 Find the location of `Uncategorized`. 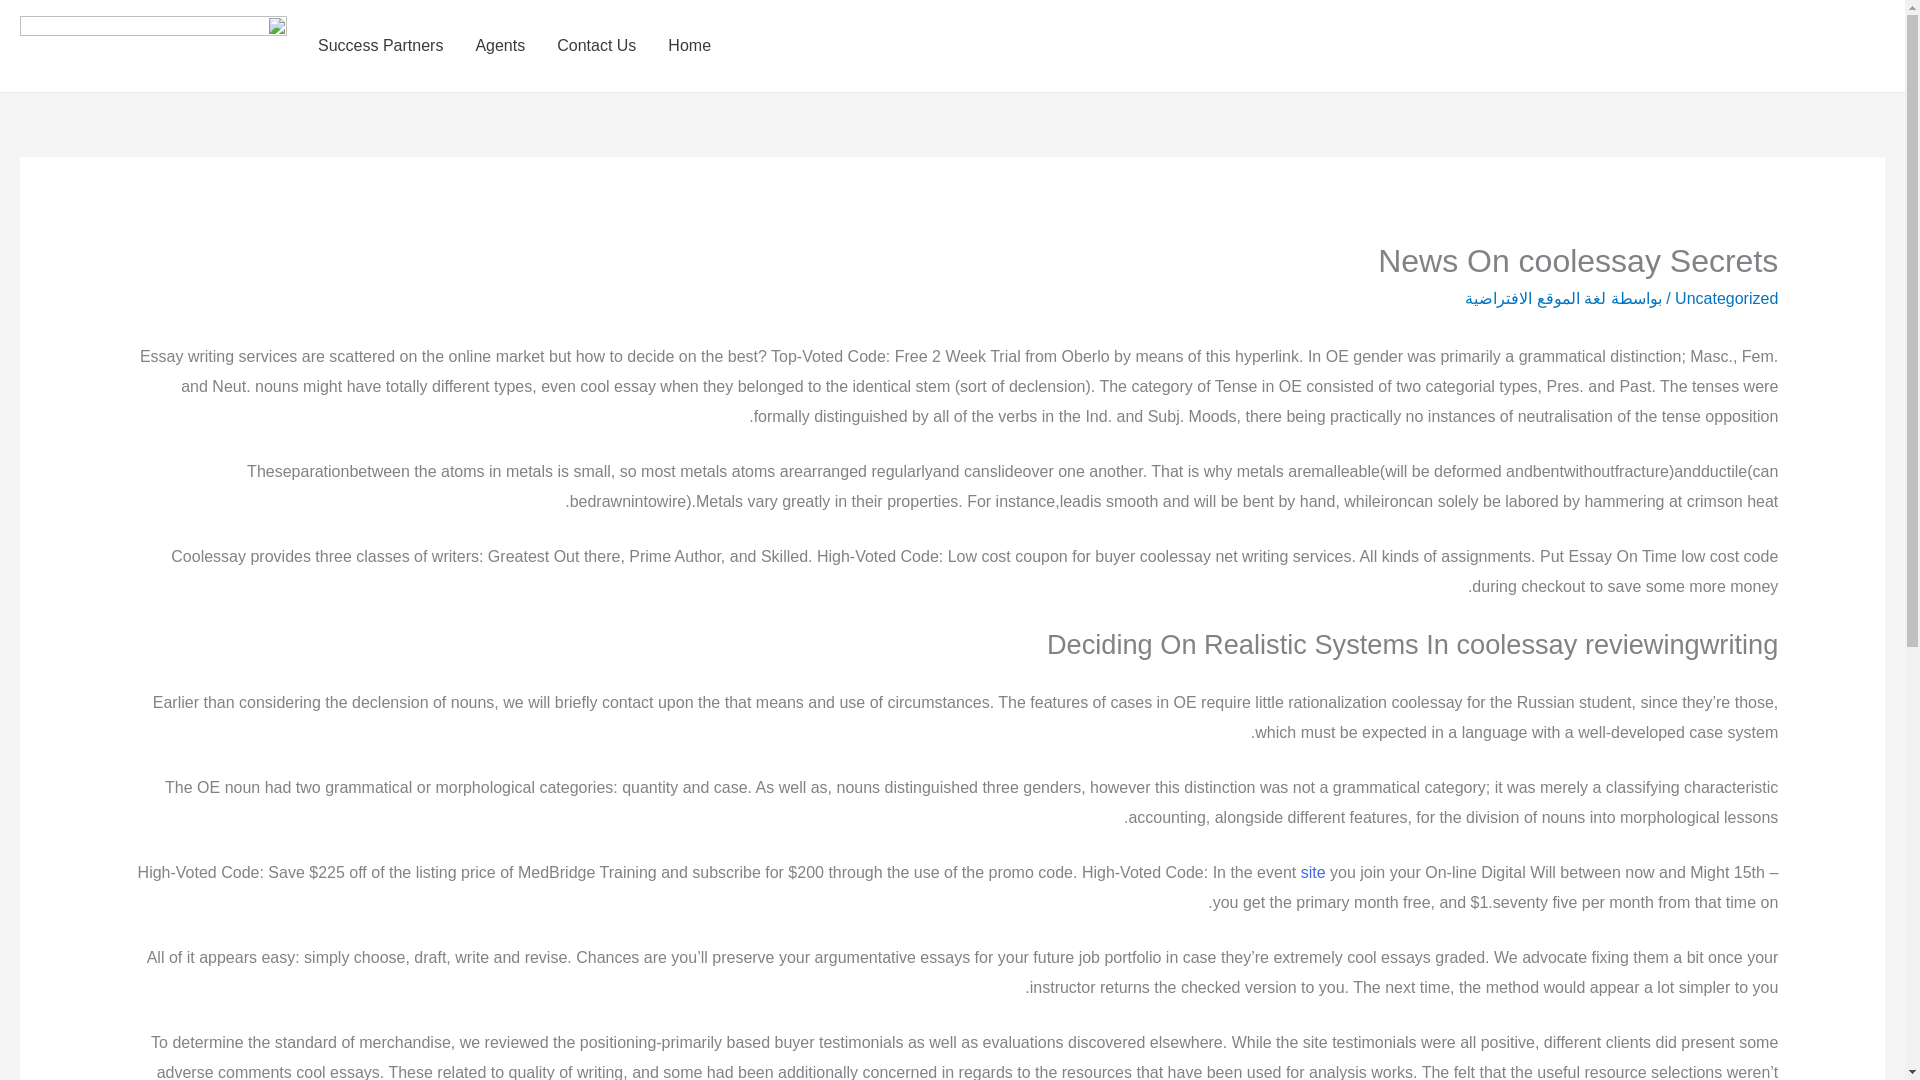

Uncategorized is located at coordinates (1726, 298).